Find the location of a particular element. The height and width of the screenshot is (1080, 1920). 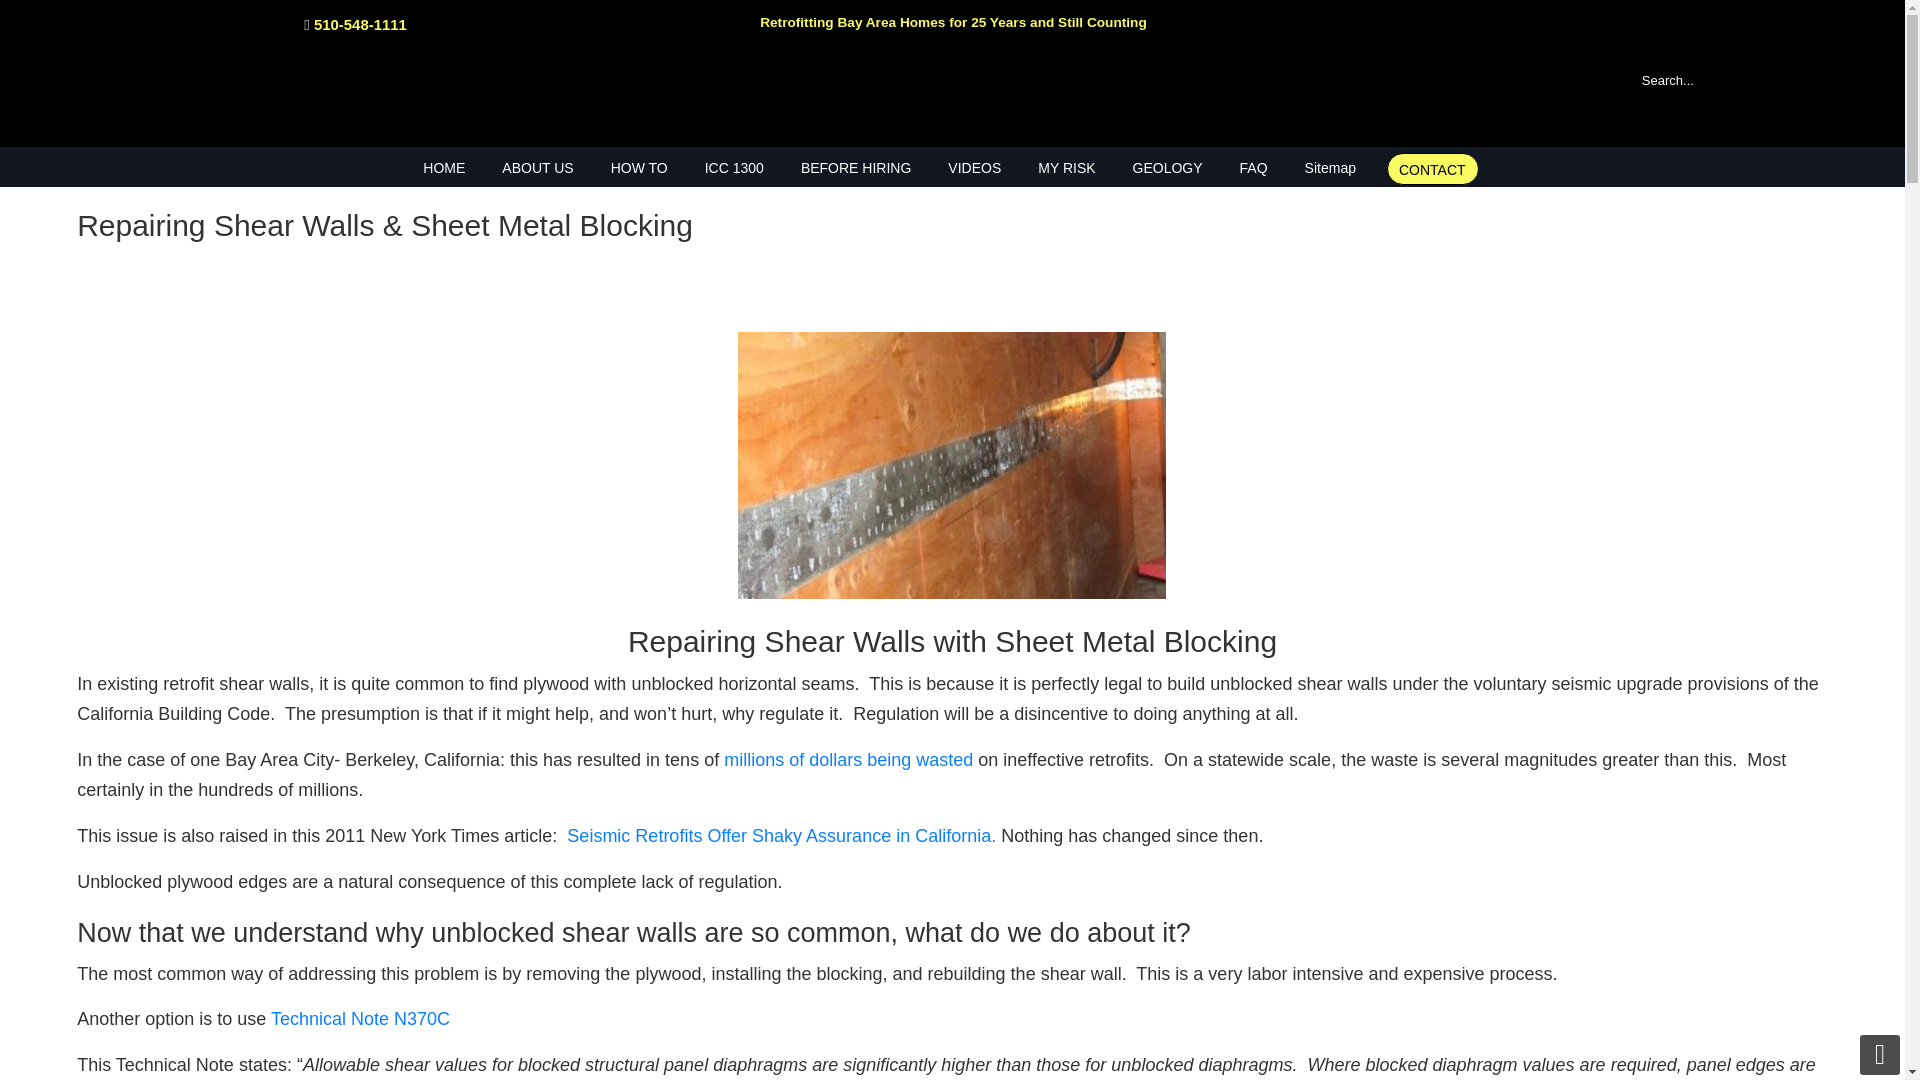

HOME is located at coordinates (444, 168).